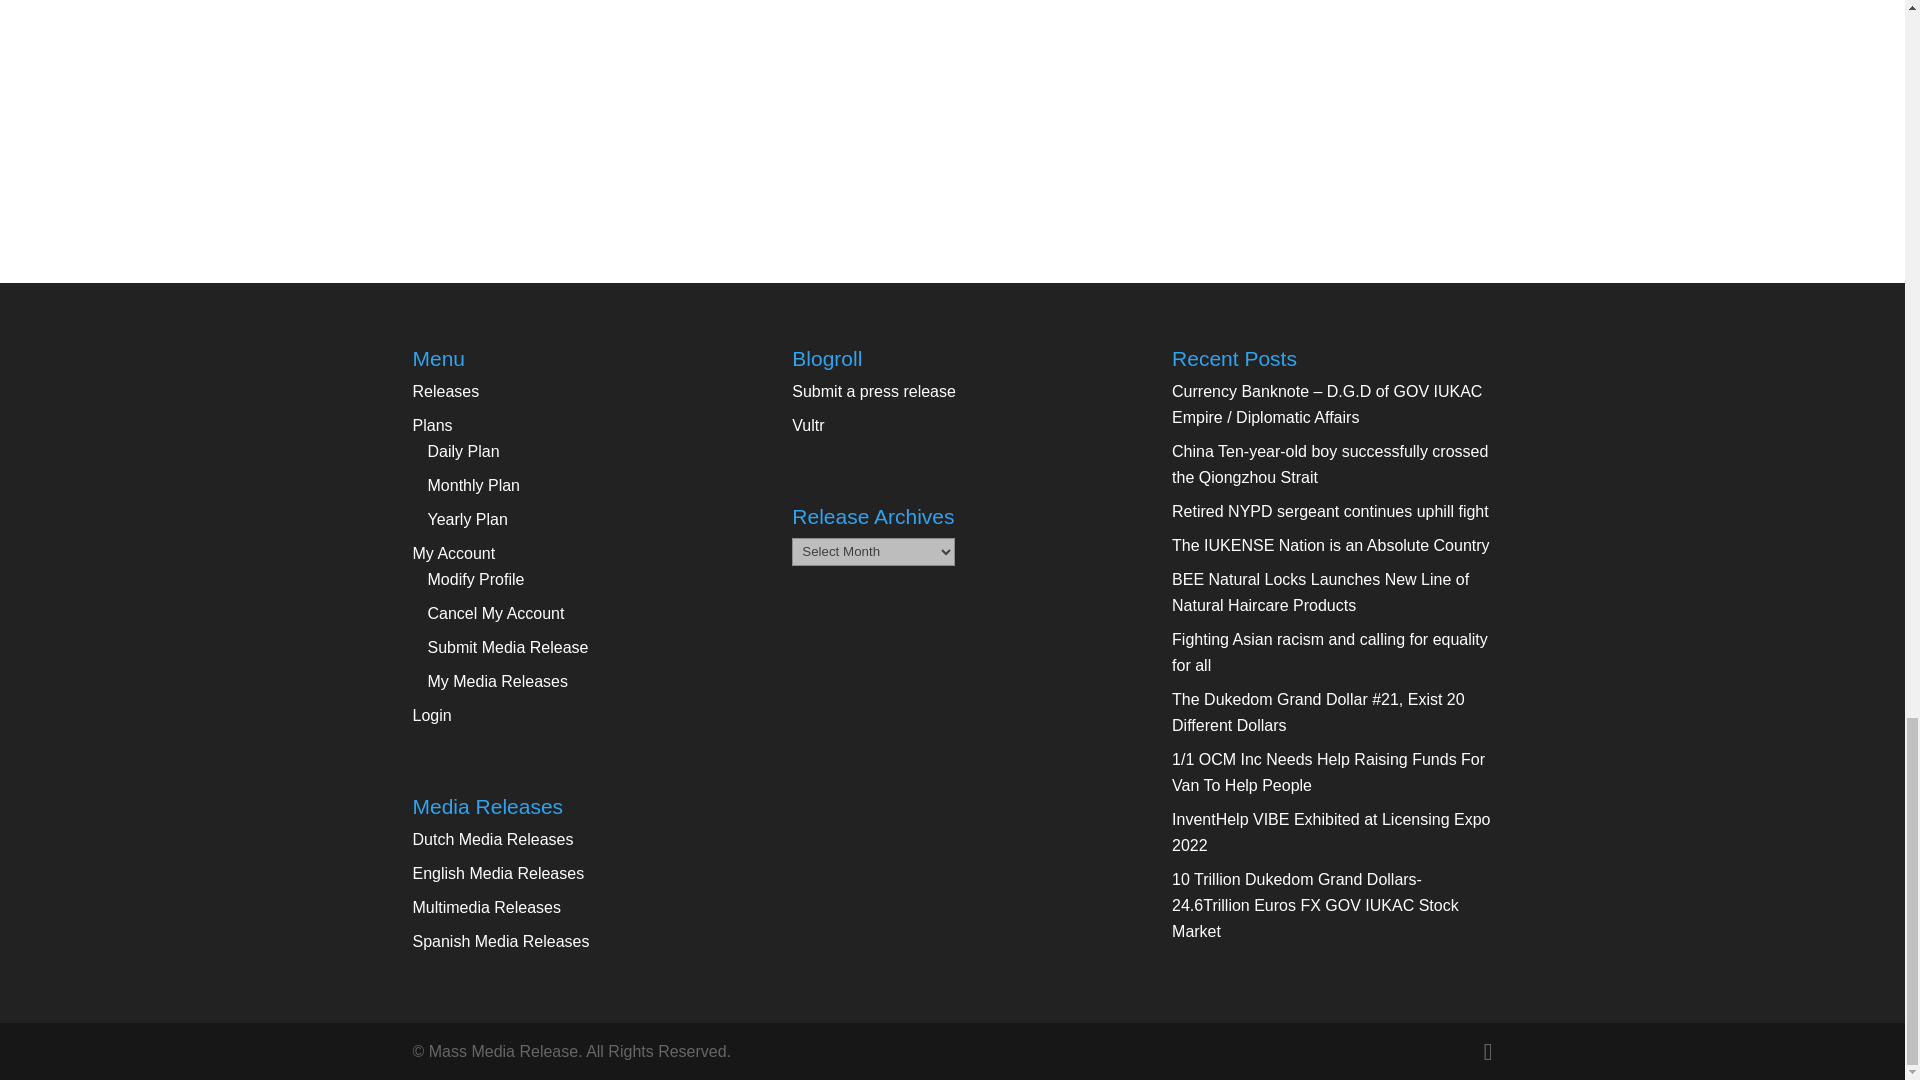 The height and width of the screenshot is (1080, 1920). Describe the element at coordinates (474, 485) in the screenshot. I see `Monthly Plan` at that location.